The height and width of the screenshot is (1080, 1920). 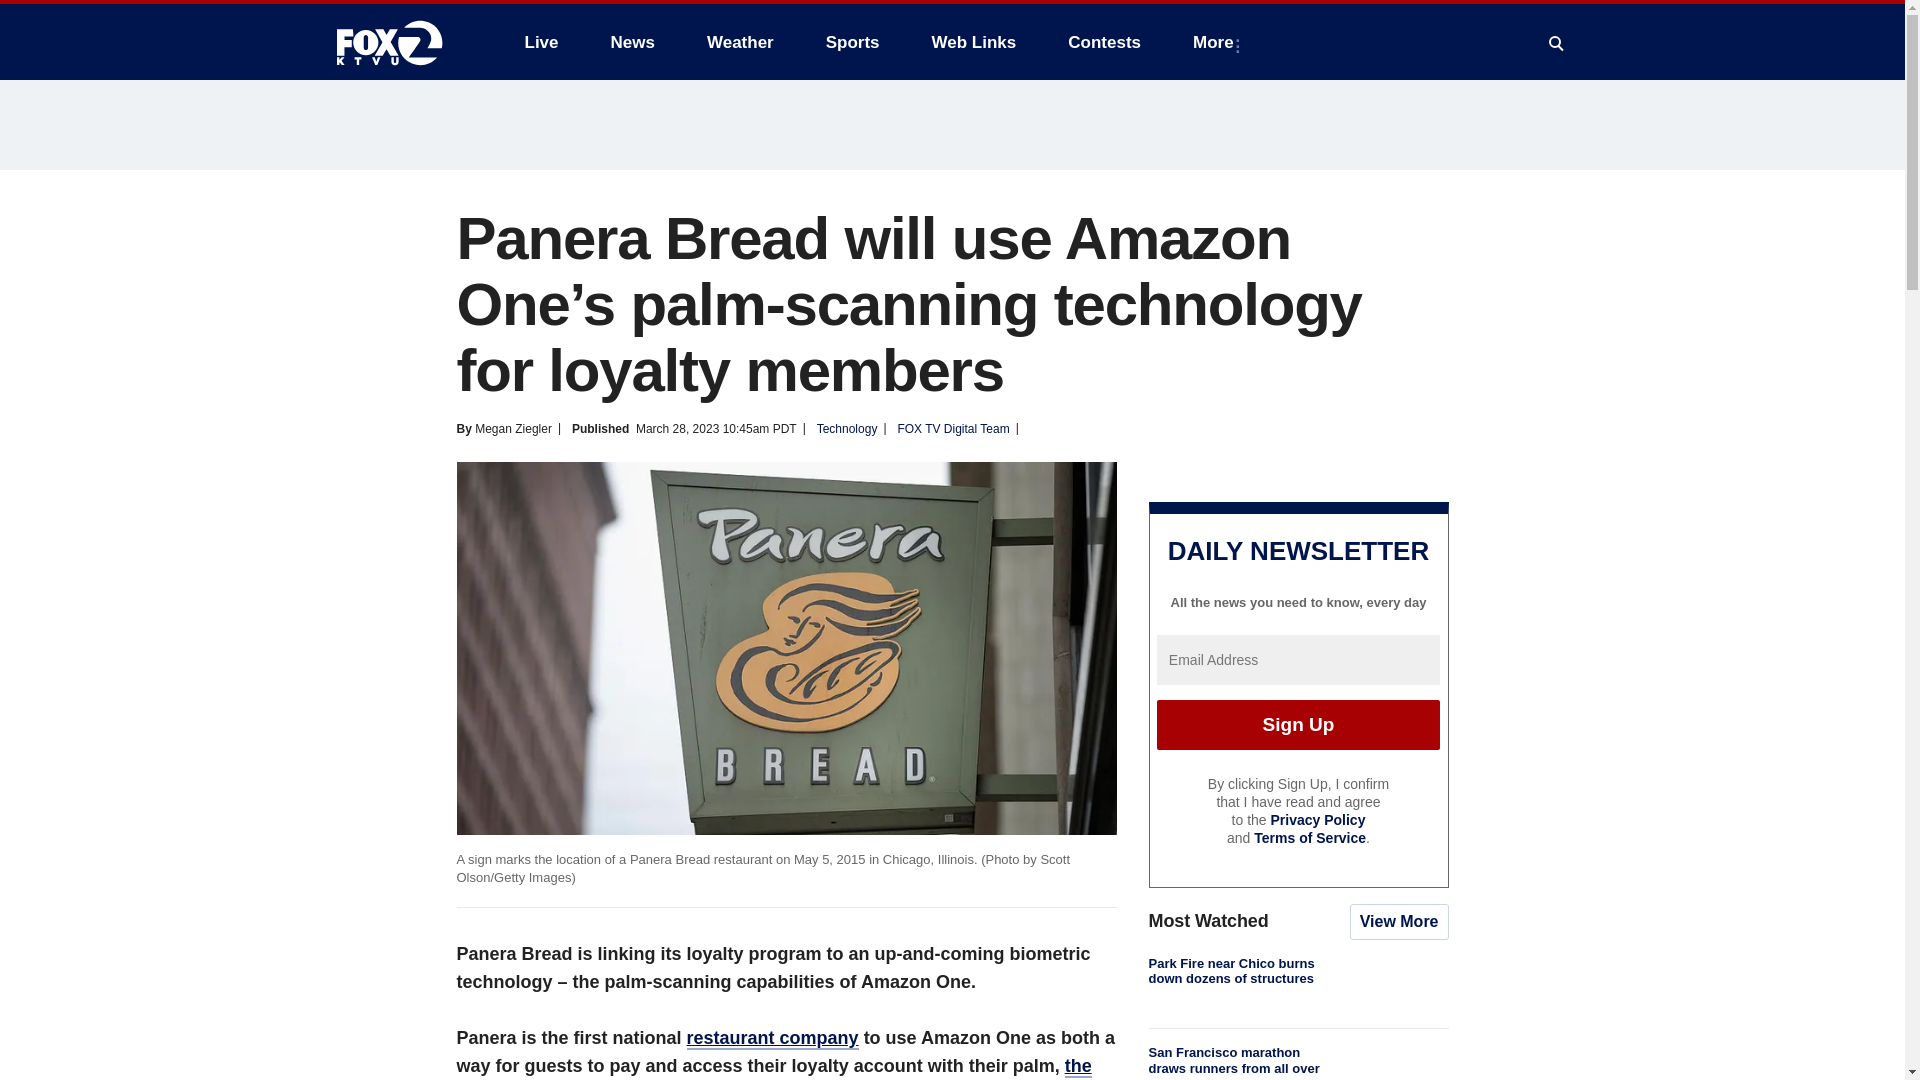 What do you see at coordinates (740, 42) in the screenshot?
I see `Weather` at bounding box center [740, 42].